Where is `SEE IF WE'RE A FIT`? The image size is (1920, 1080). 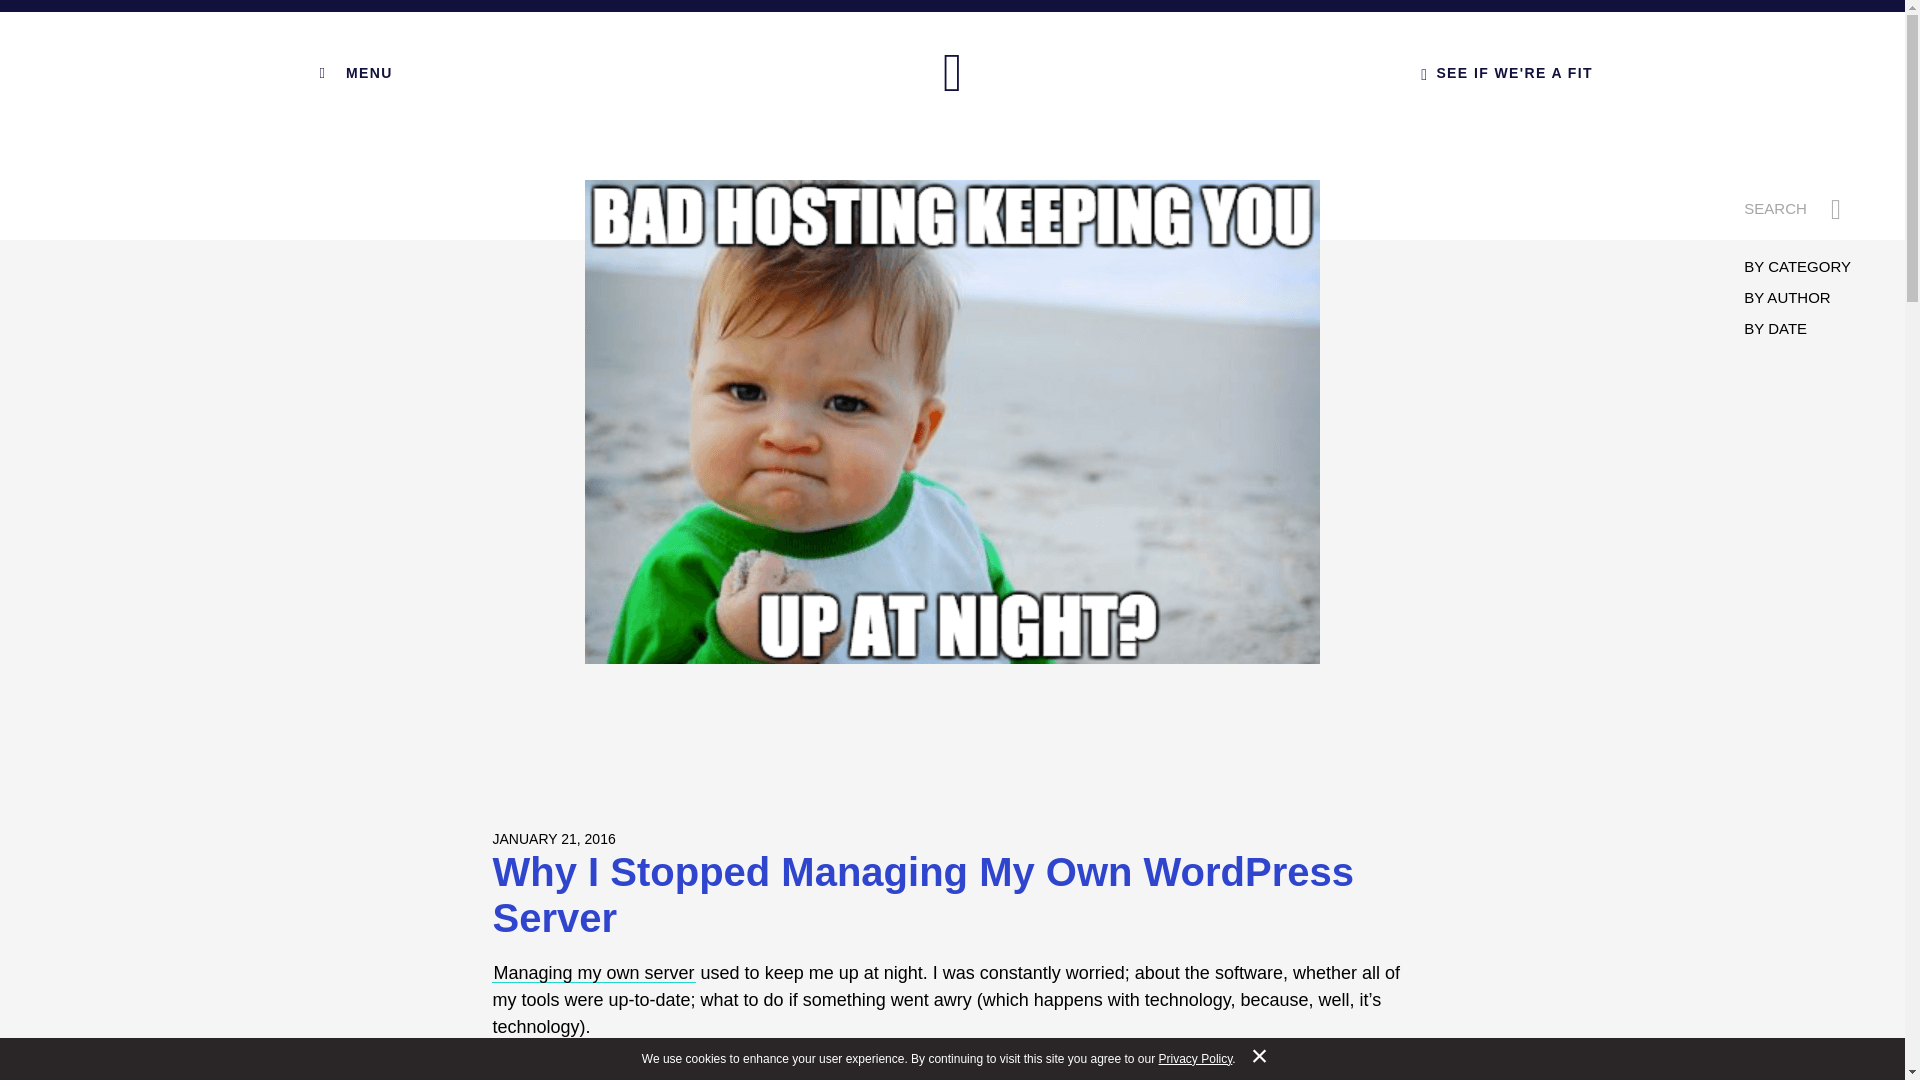
SEE IF WE'RE A FIT is located at coordinates (1506, 72).